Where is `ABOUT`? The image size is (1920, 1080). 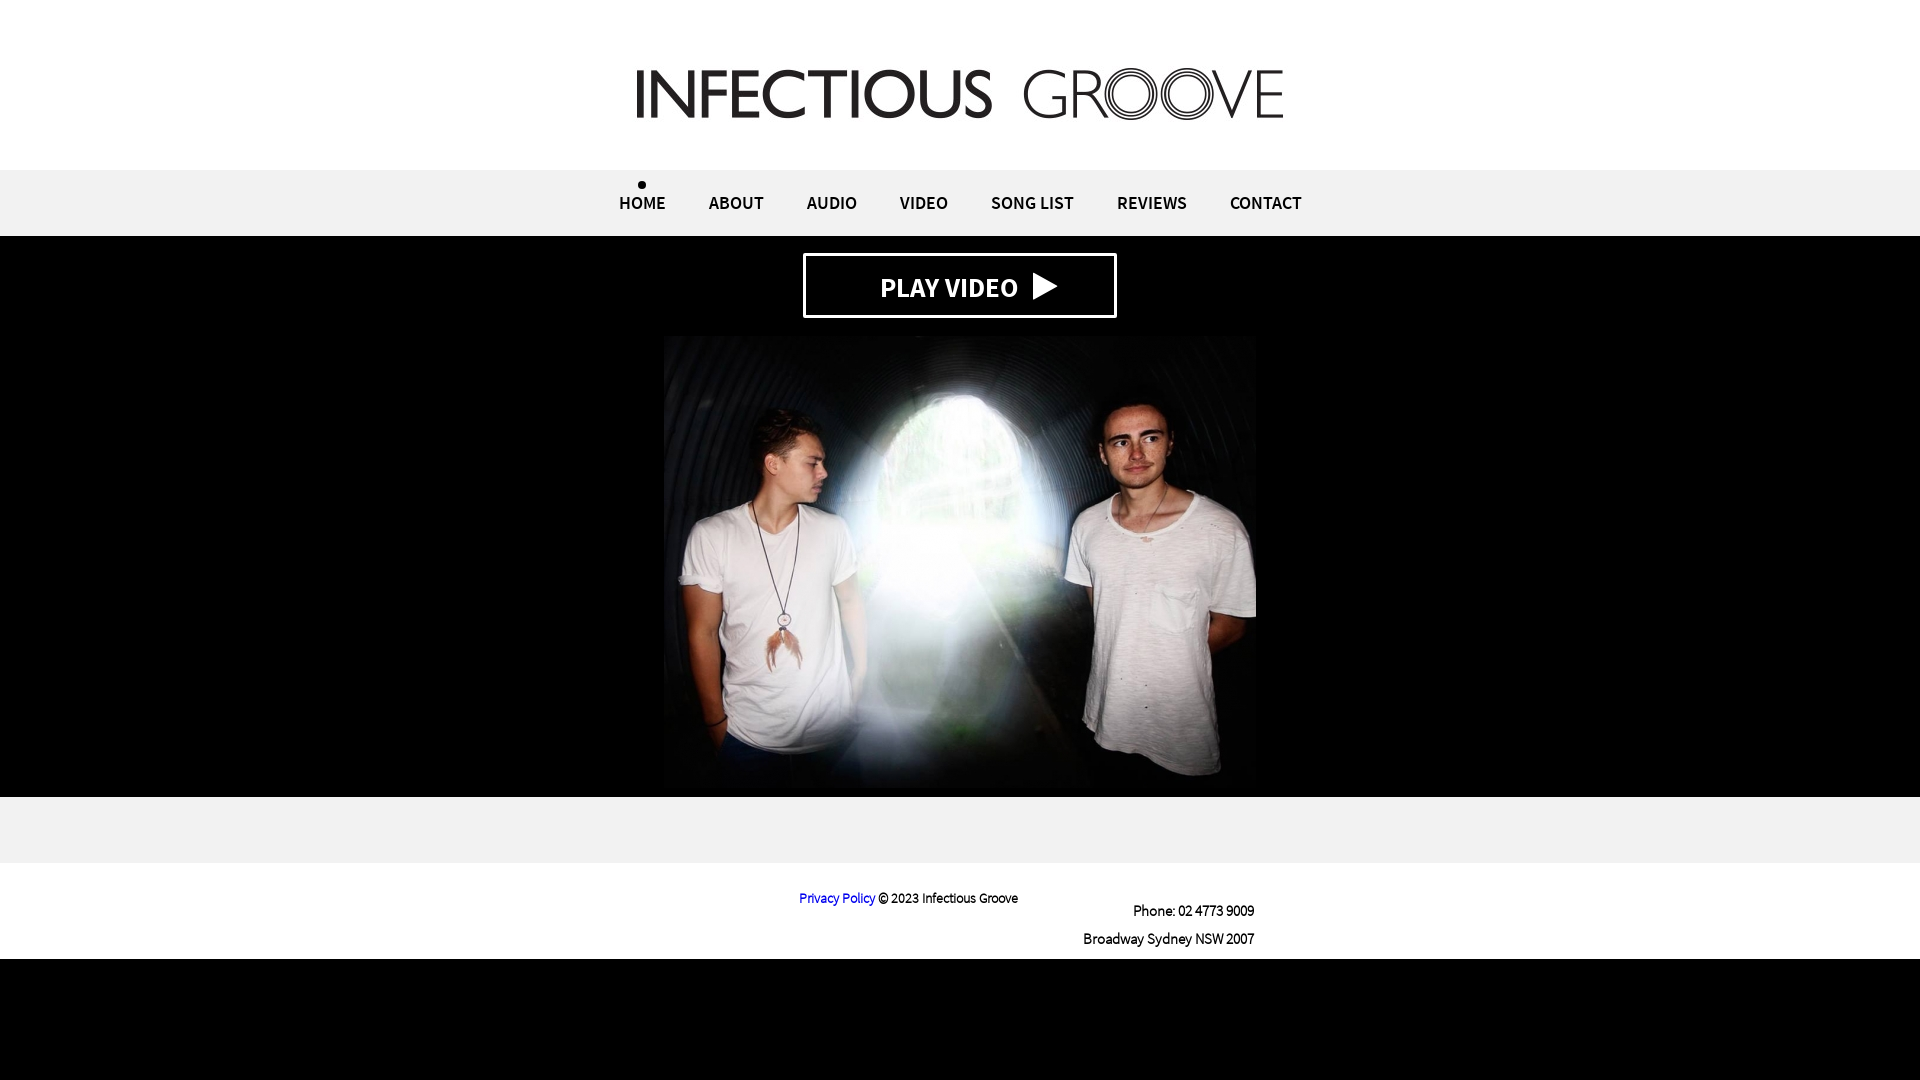
ABOUT is located at coordinates (736, 202).